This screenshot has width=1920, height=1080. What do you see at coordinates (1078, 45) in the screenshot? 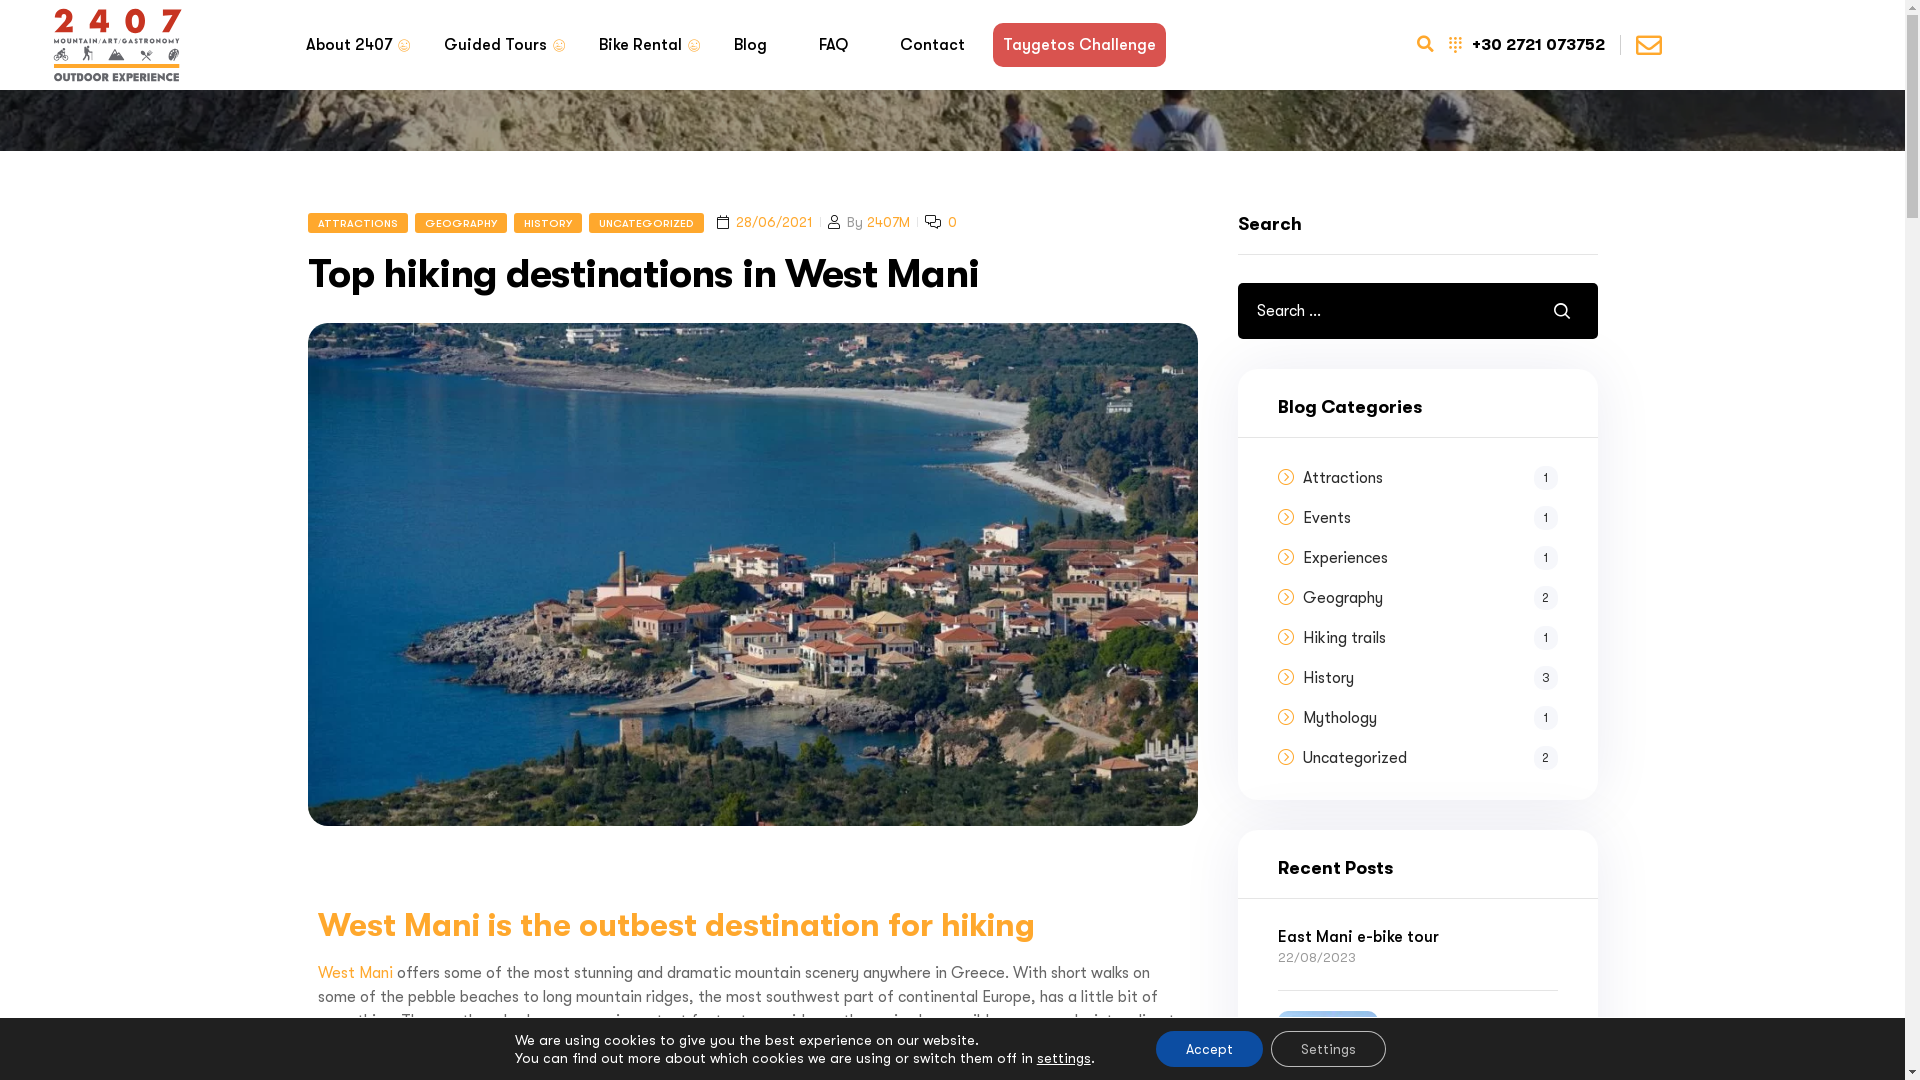
I see `Taygetos Challenge` at bounding box center [1078, 45].